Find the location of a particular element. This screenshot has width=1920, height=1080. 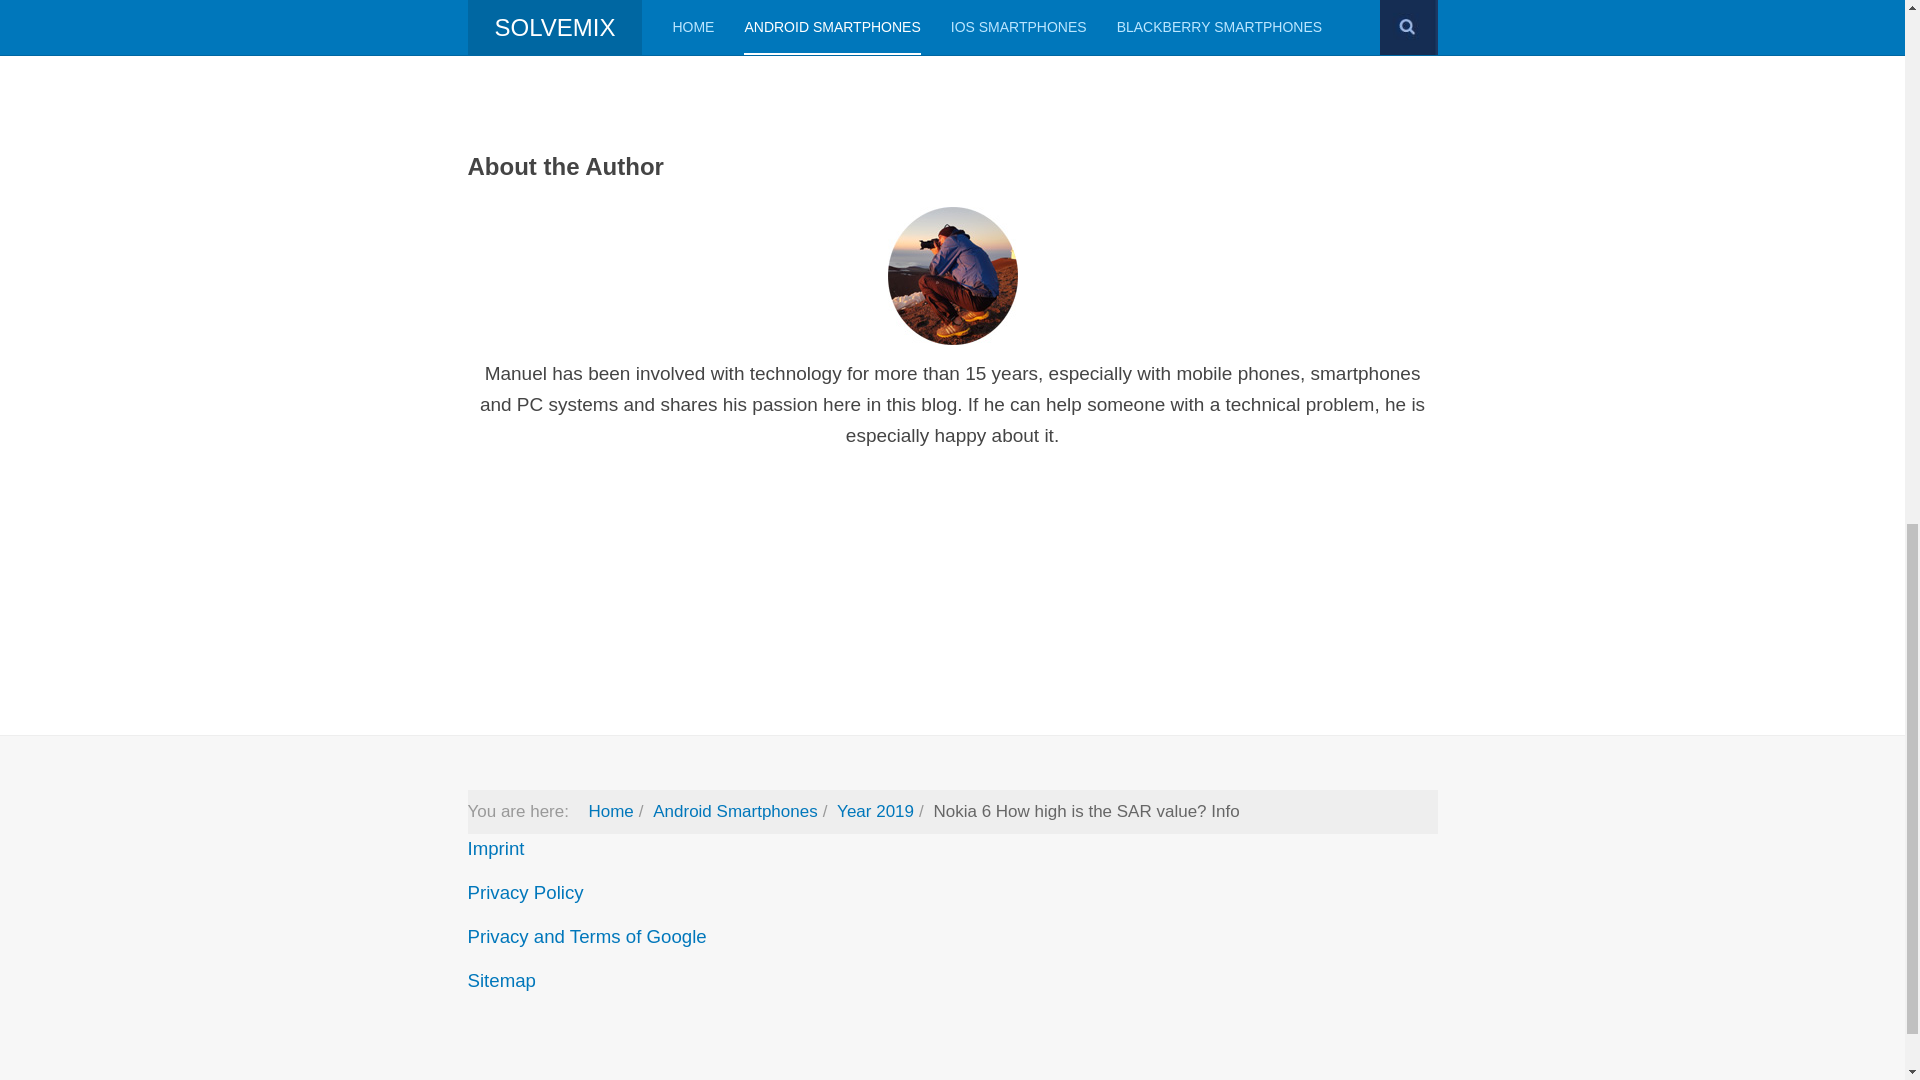

Android Smartphones is located at coordinates (734, 811).